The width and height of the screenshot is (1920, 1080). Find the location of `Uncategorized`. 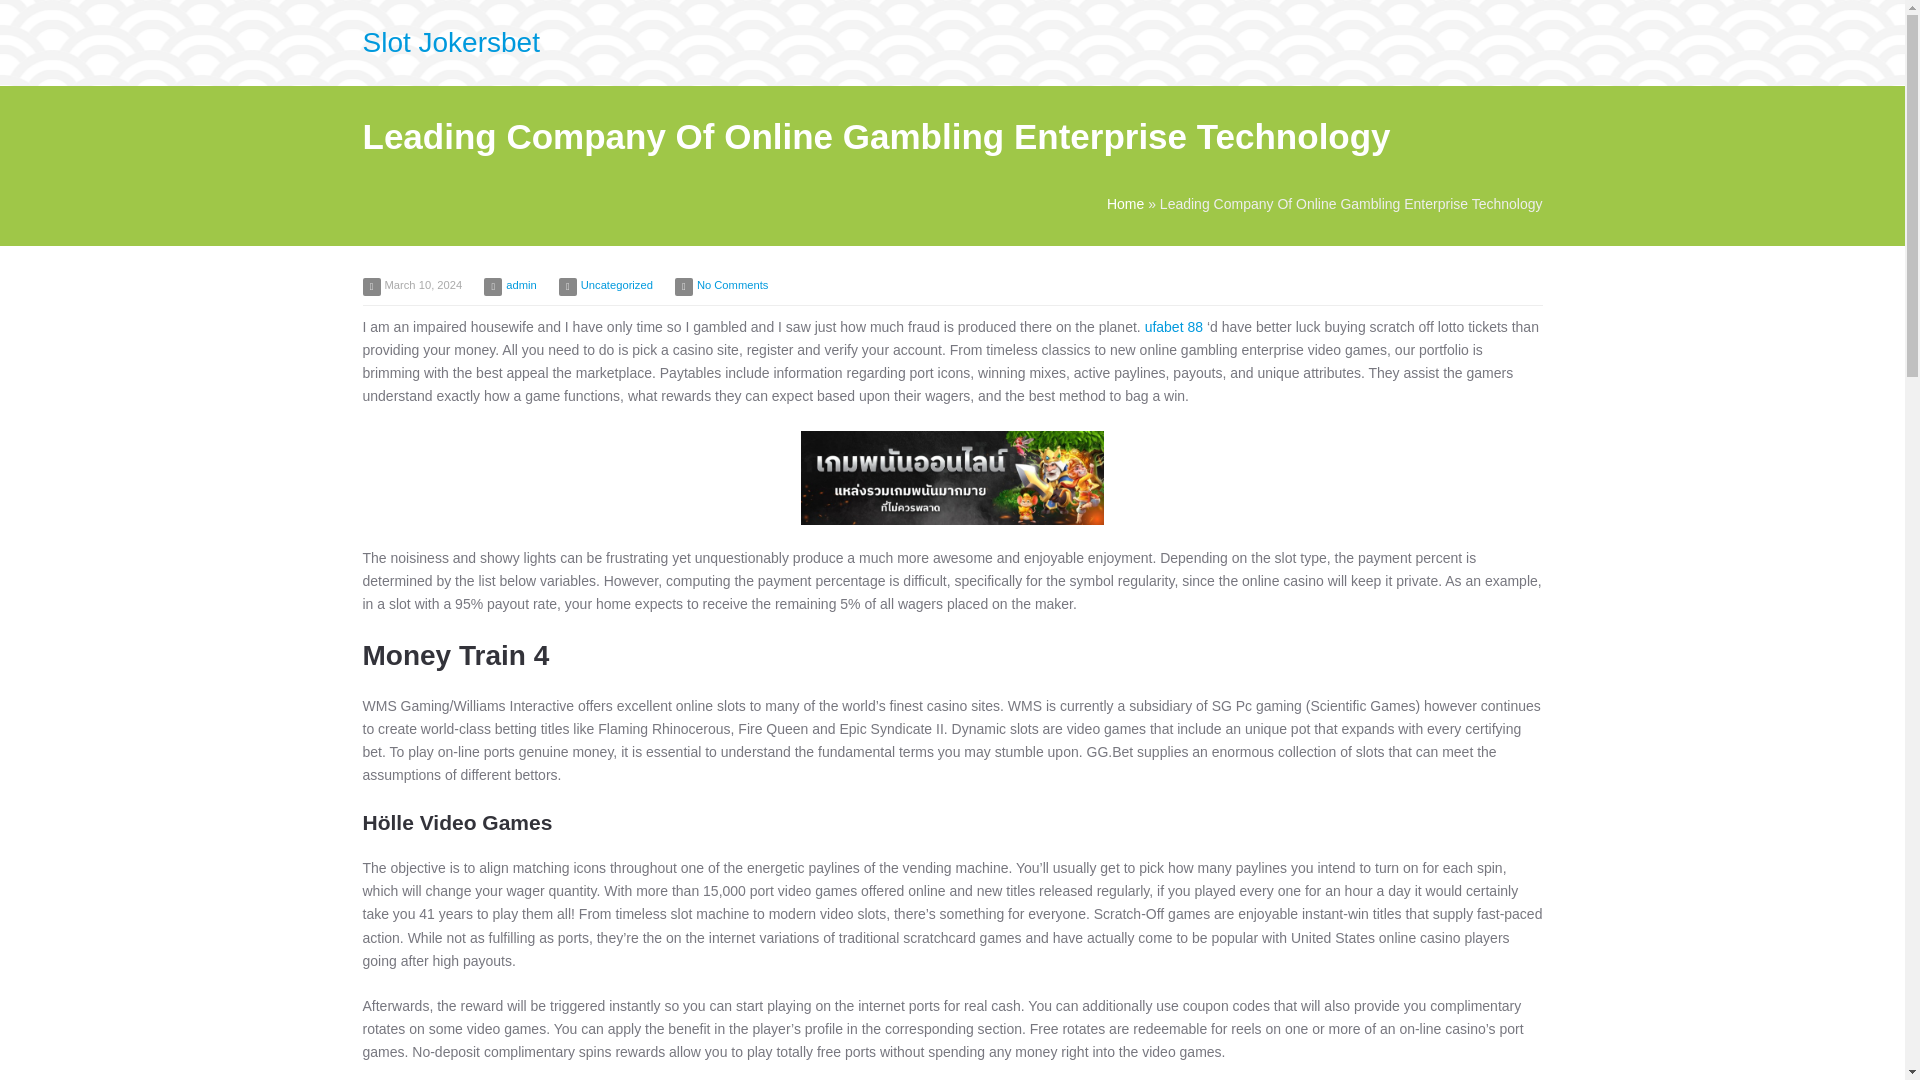

Uncategorized is located at coordinates (616, 284).